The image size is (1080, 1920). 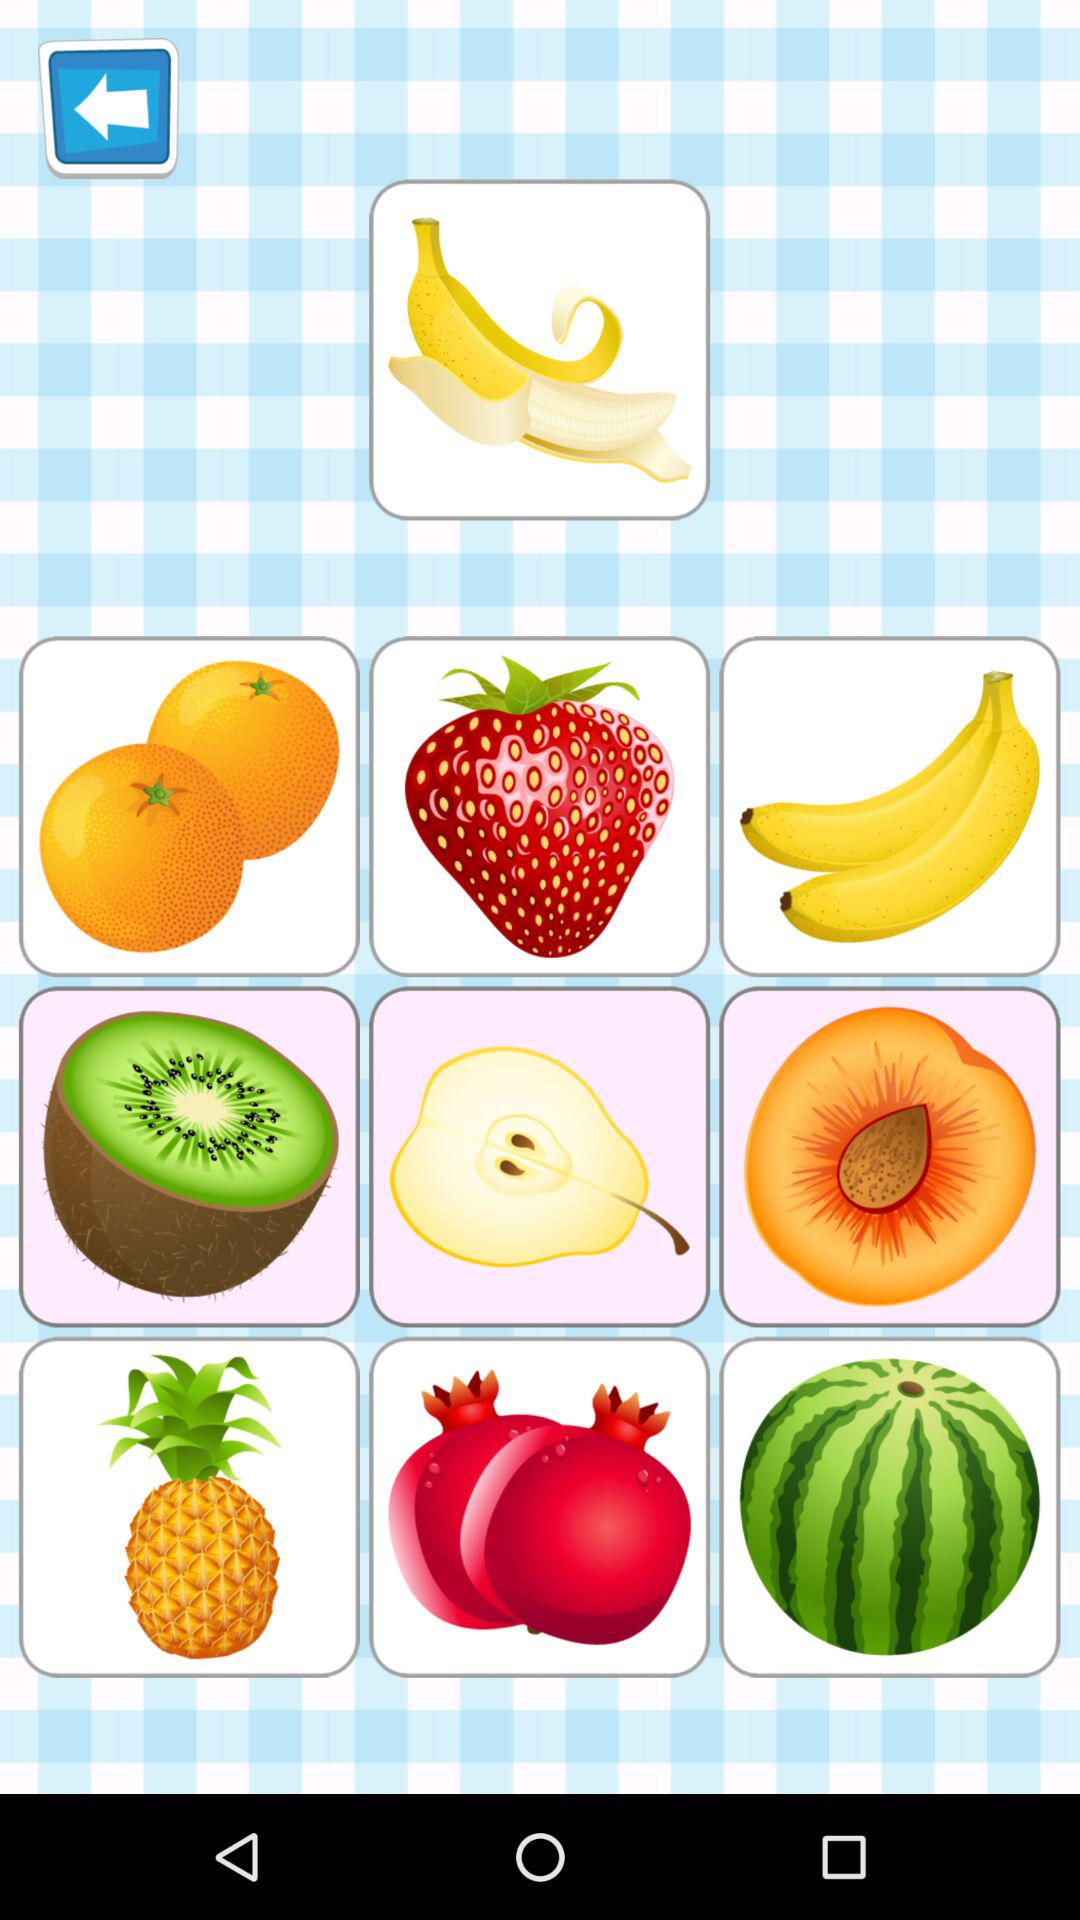 What do you see at coordinates (539, 350) in the screenshot?
I see `go to select picture` at bounding box center [539, 350].